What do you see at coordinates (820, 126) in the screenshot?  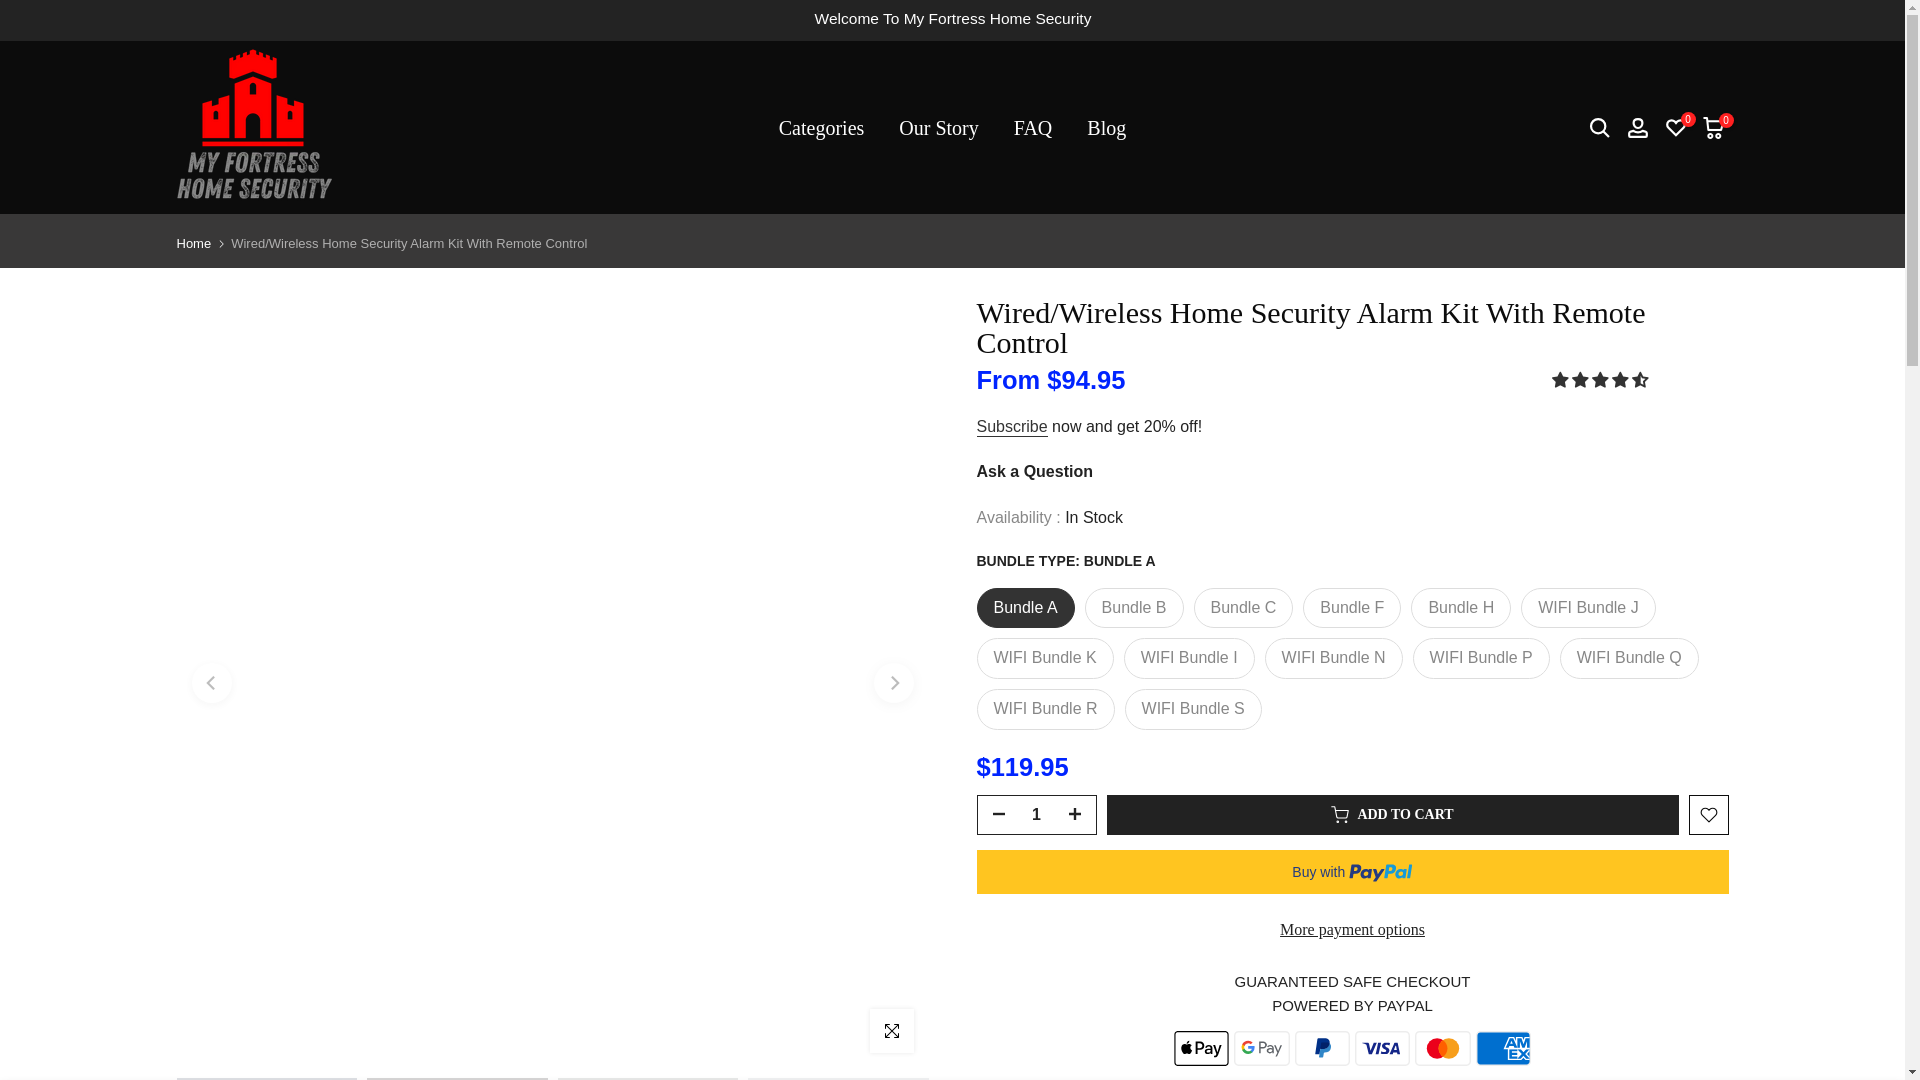 I see `Categories` at bounding box center [820, 126].